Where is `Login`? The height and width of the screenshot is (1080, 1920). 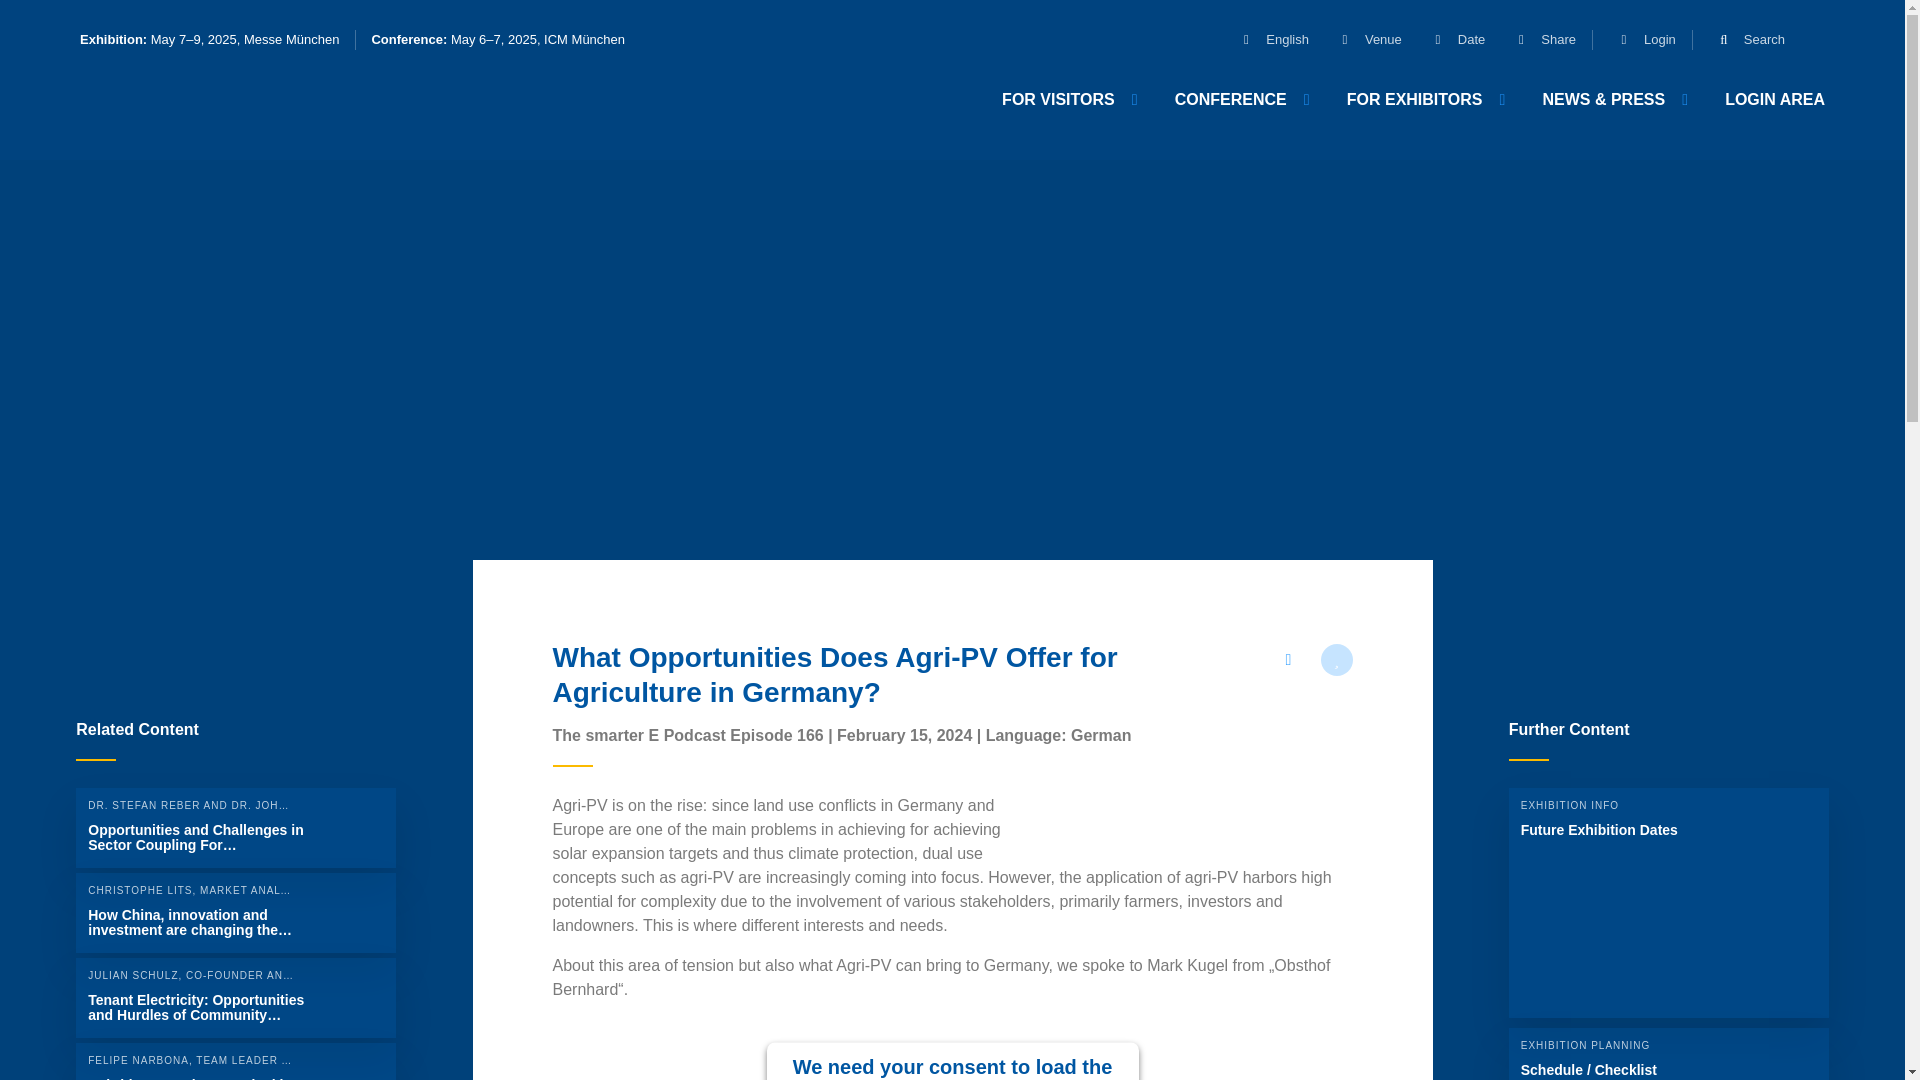
Login is located at coordinates (1640, 40).